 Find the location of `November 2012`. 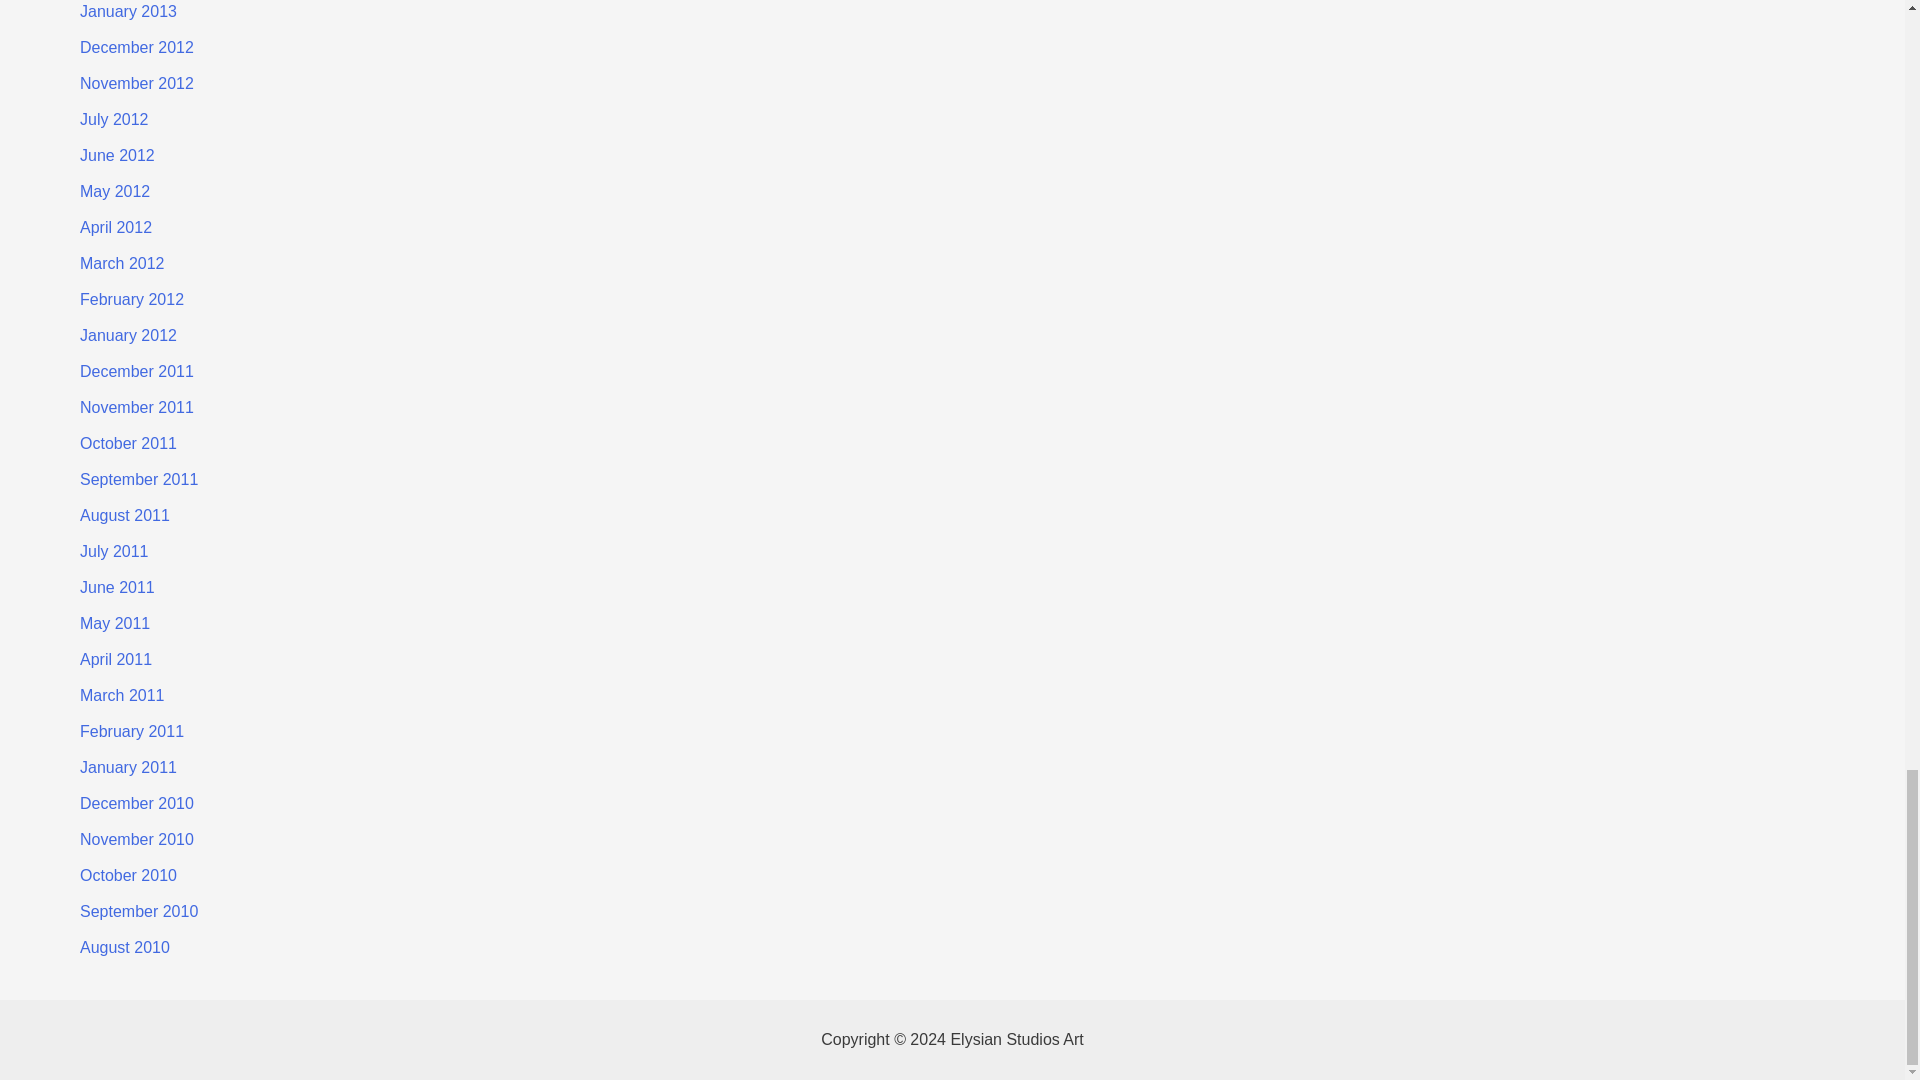

November 2012 is located at coordinates (136, 82).